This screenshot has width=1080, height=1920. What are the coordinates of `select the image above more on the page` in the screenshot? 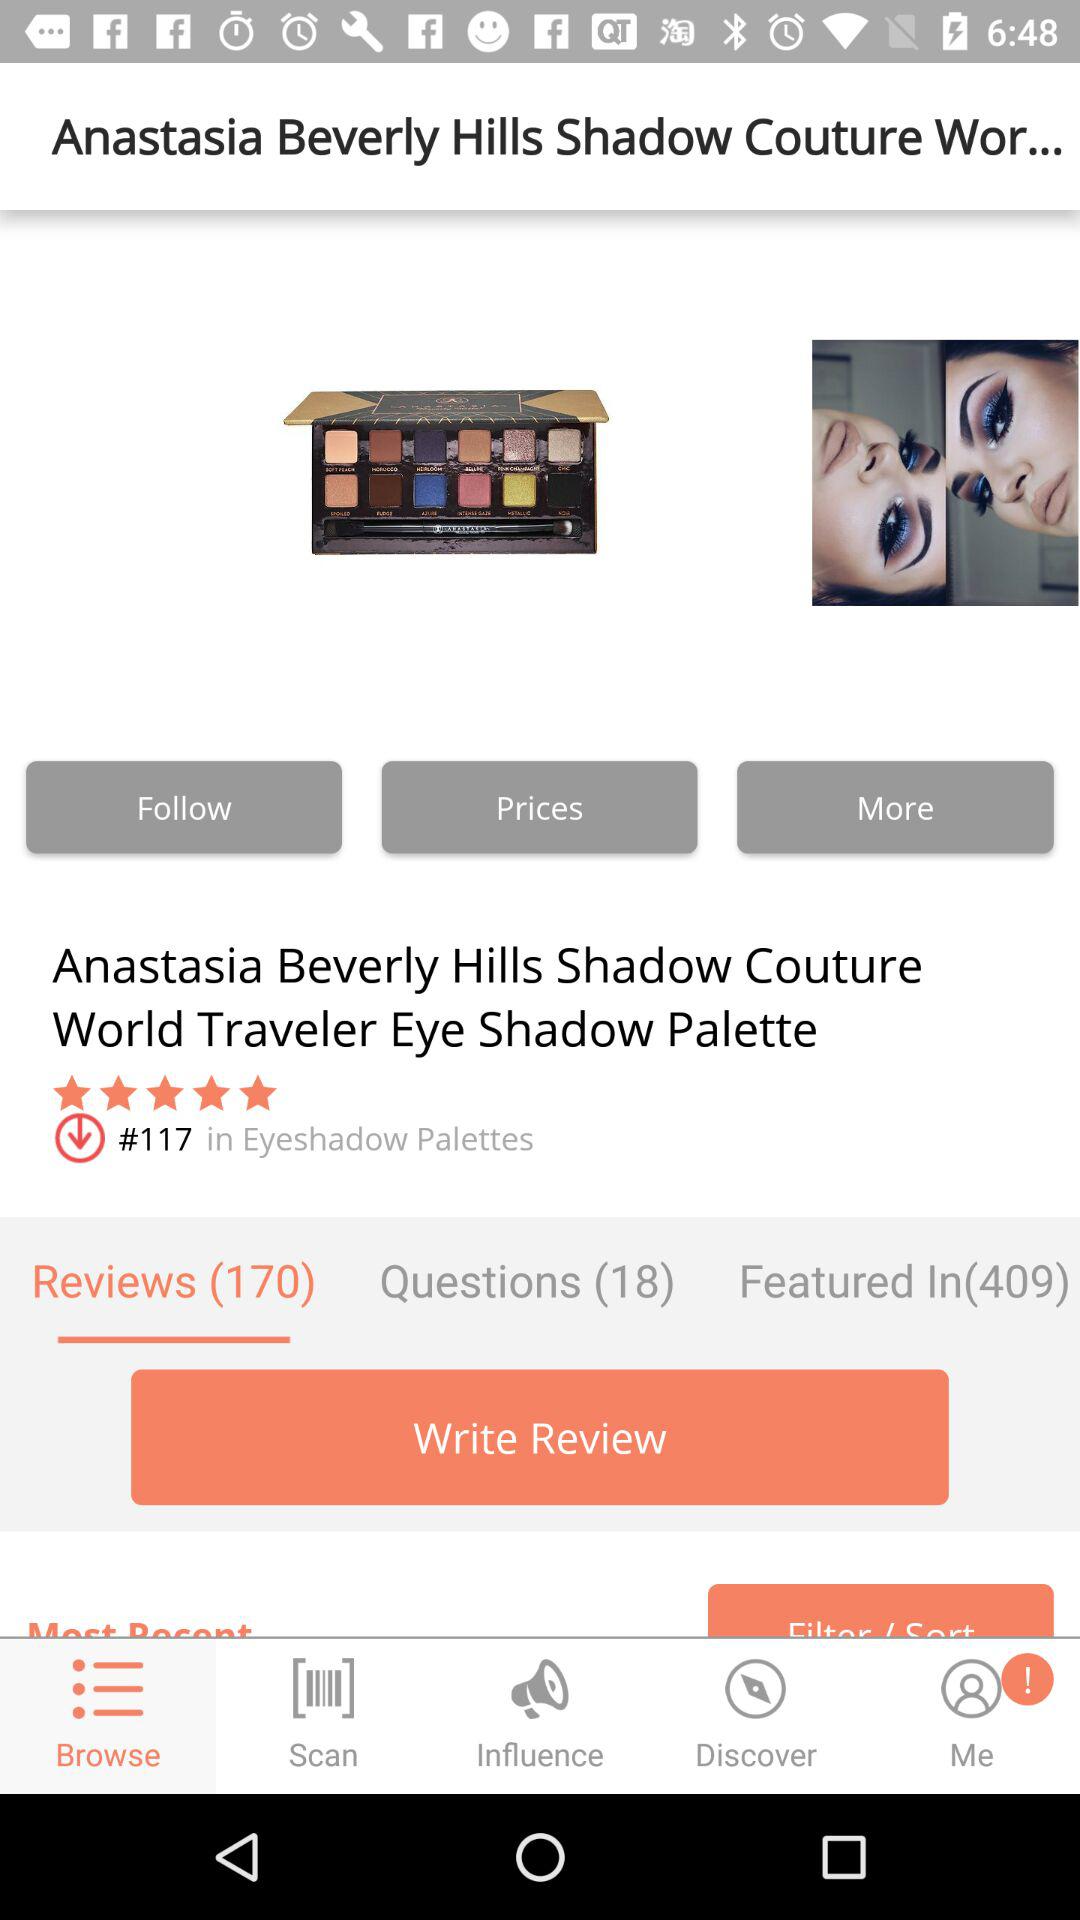 It's located at (894, 472).